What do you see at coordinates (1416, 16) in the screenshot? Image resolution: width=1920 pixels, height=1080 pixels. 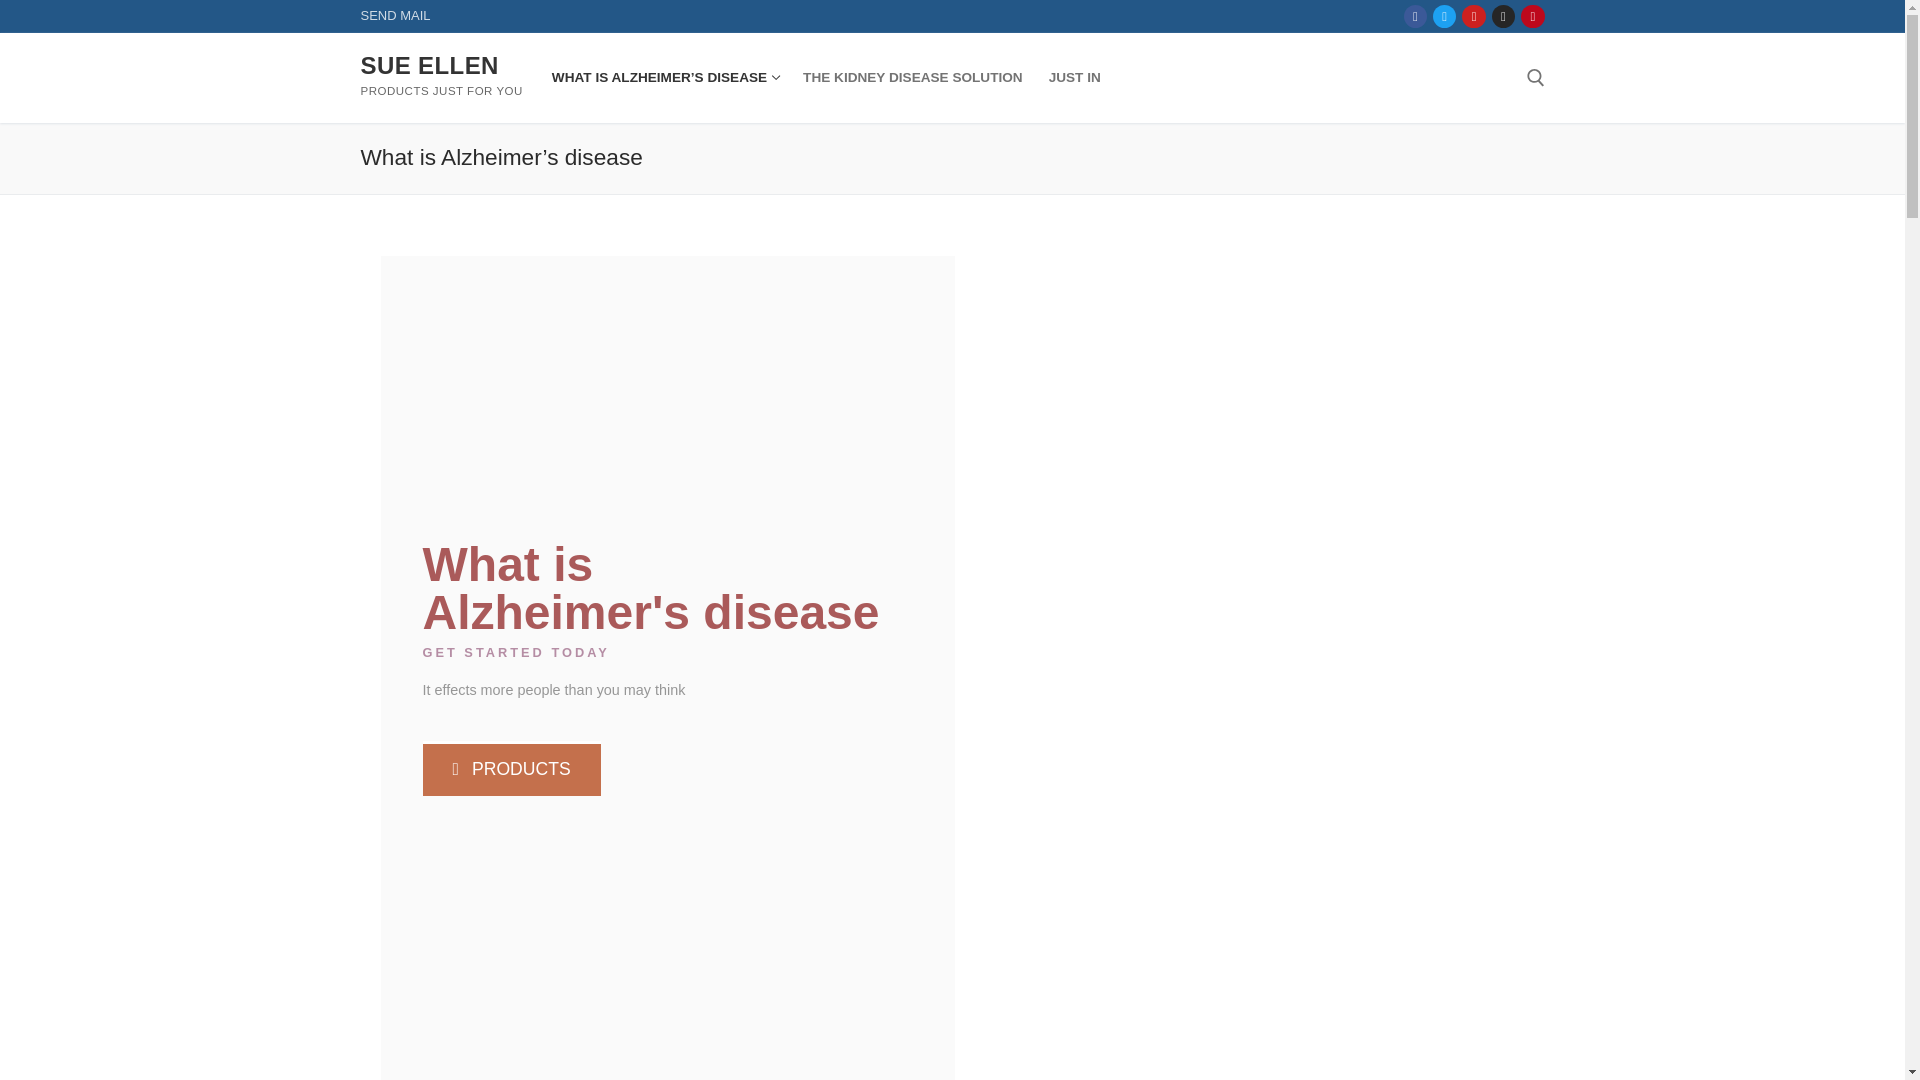 I see `Facebook` at bounding box center [1416, 16].